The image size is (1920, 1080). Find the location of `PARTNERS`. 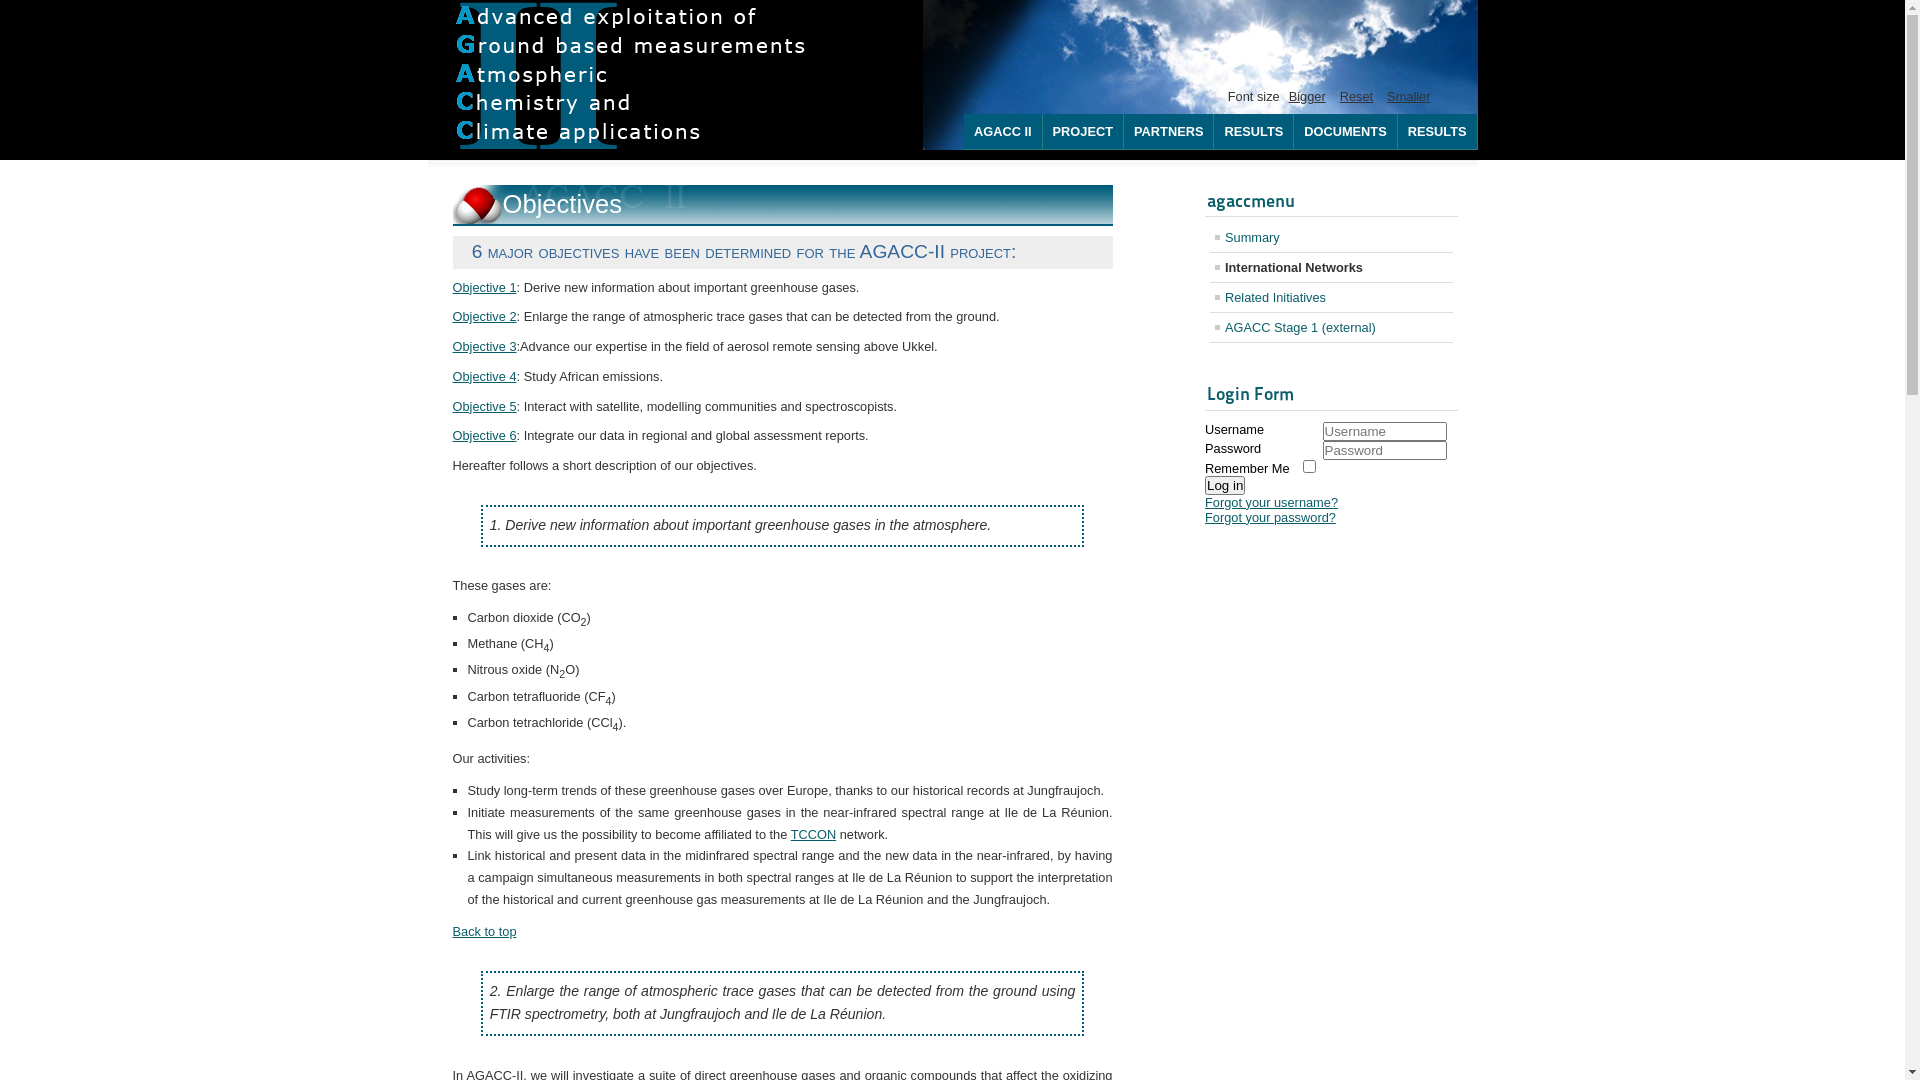

PARTNERS is located at coordinates (1169, 132).